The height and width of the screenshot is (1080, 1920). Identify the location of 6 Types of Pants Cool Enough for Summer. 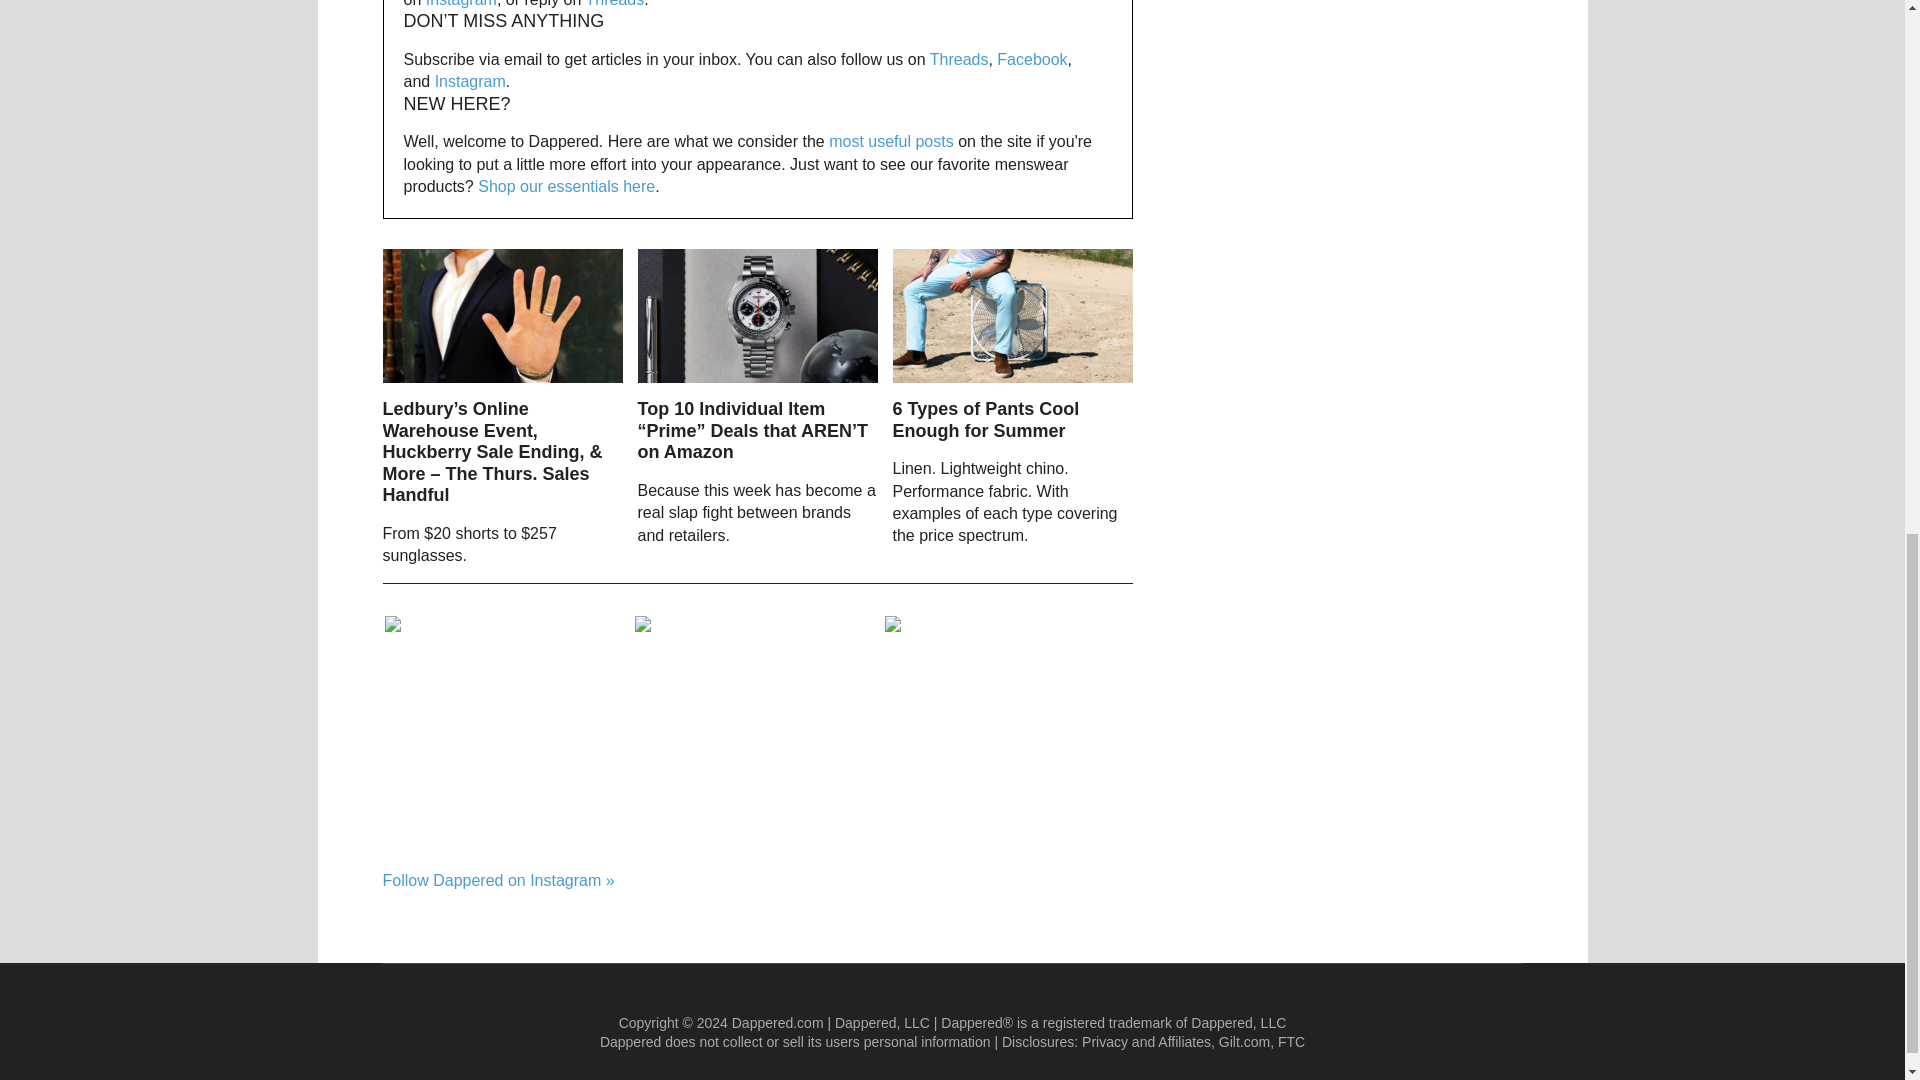
(986, 419).